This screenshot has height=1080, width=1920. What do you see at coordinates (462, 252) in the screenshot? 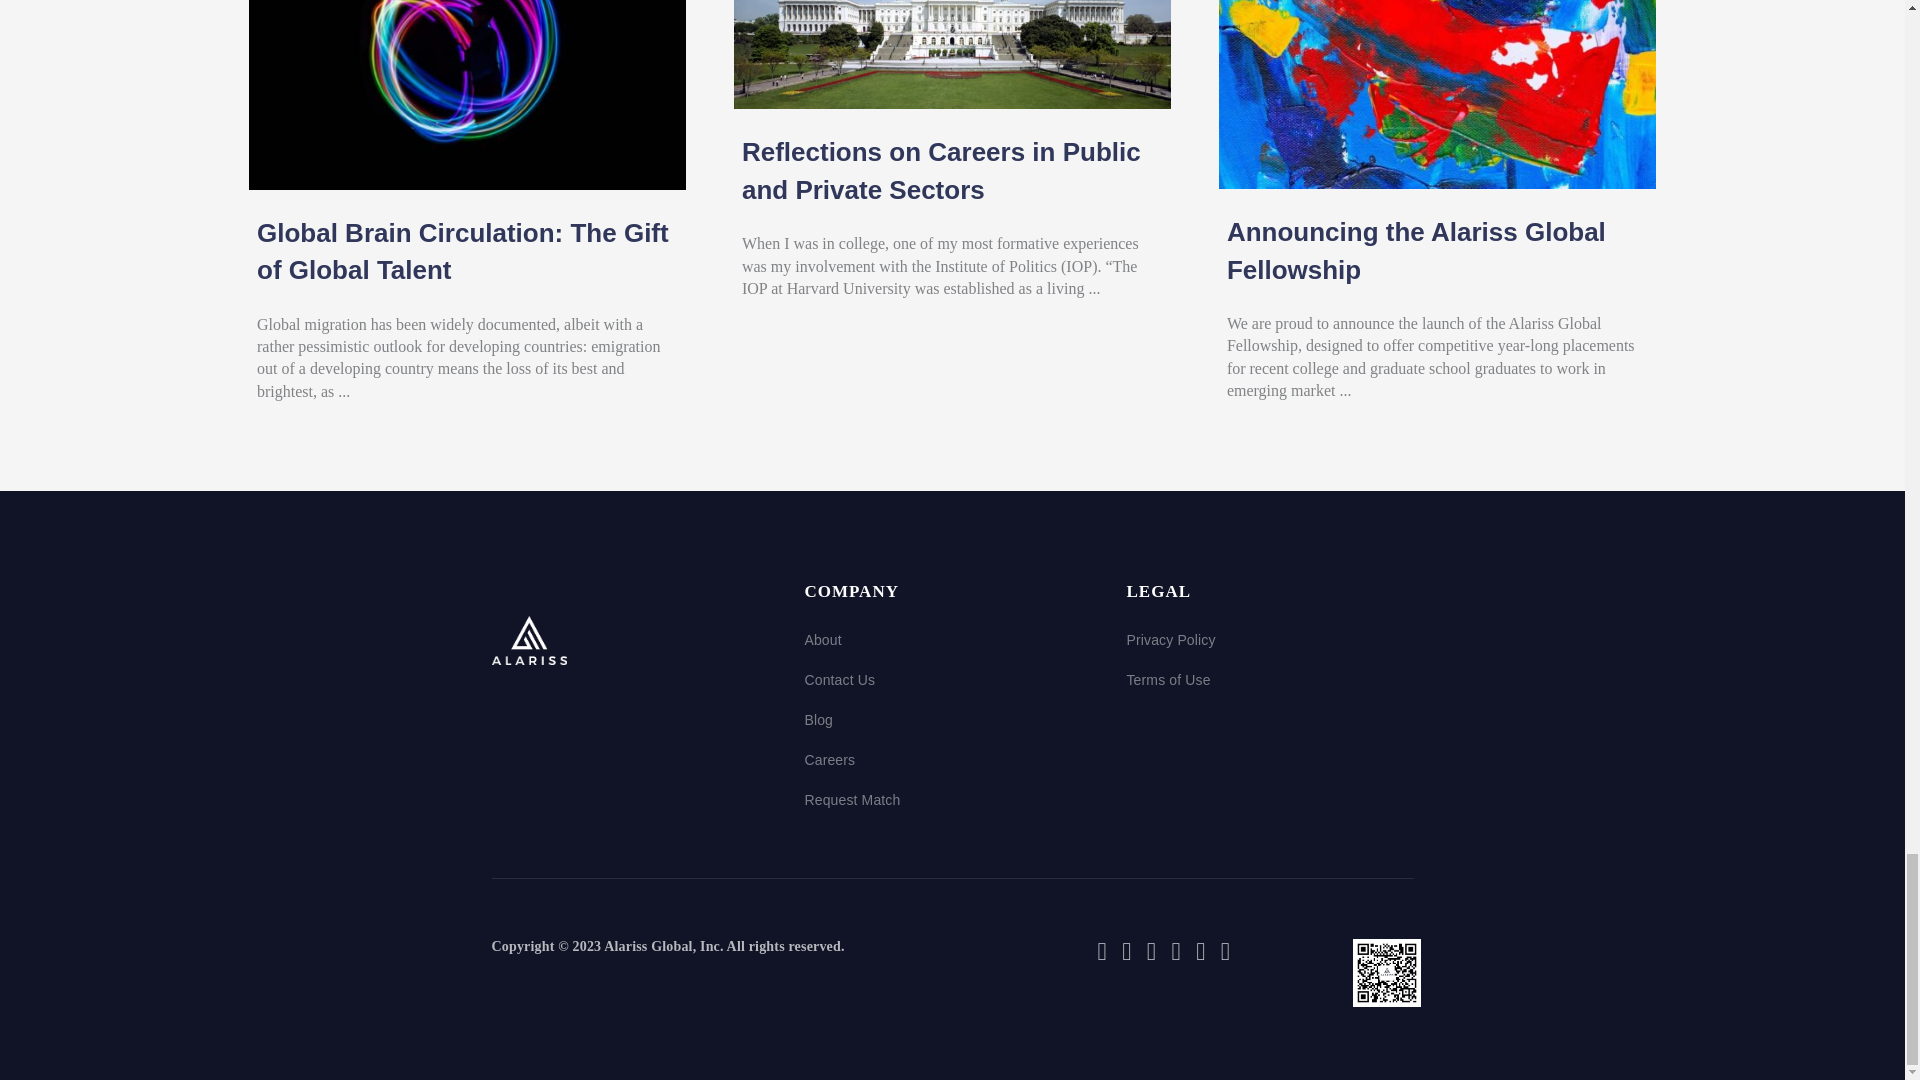
I see `Global Brain Circulation: The Gift of Global Talent` at bounding box center [462, 252].